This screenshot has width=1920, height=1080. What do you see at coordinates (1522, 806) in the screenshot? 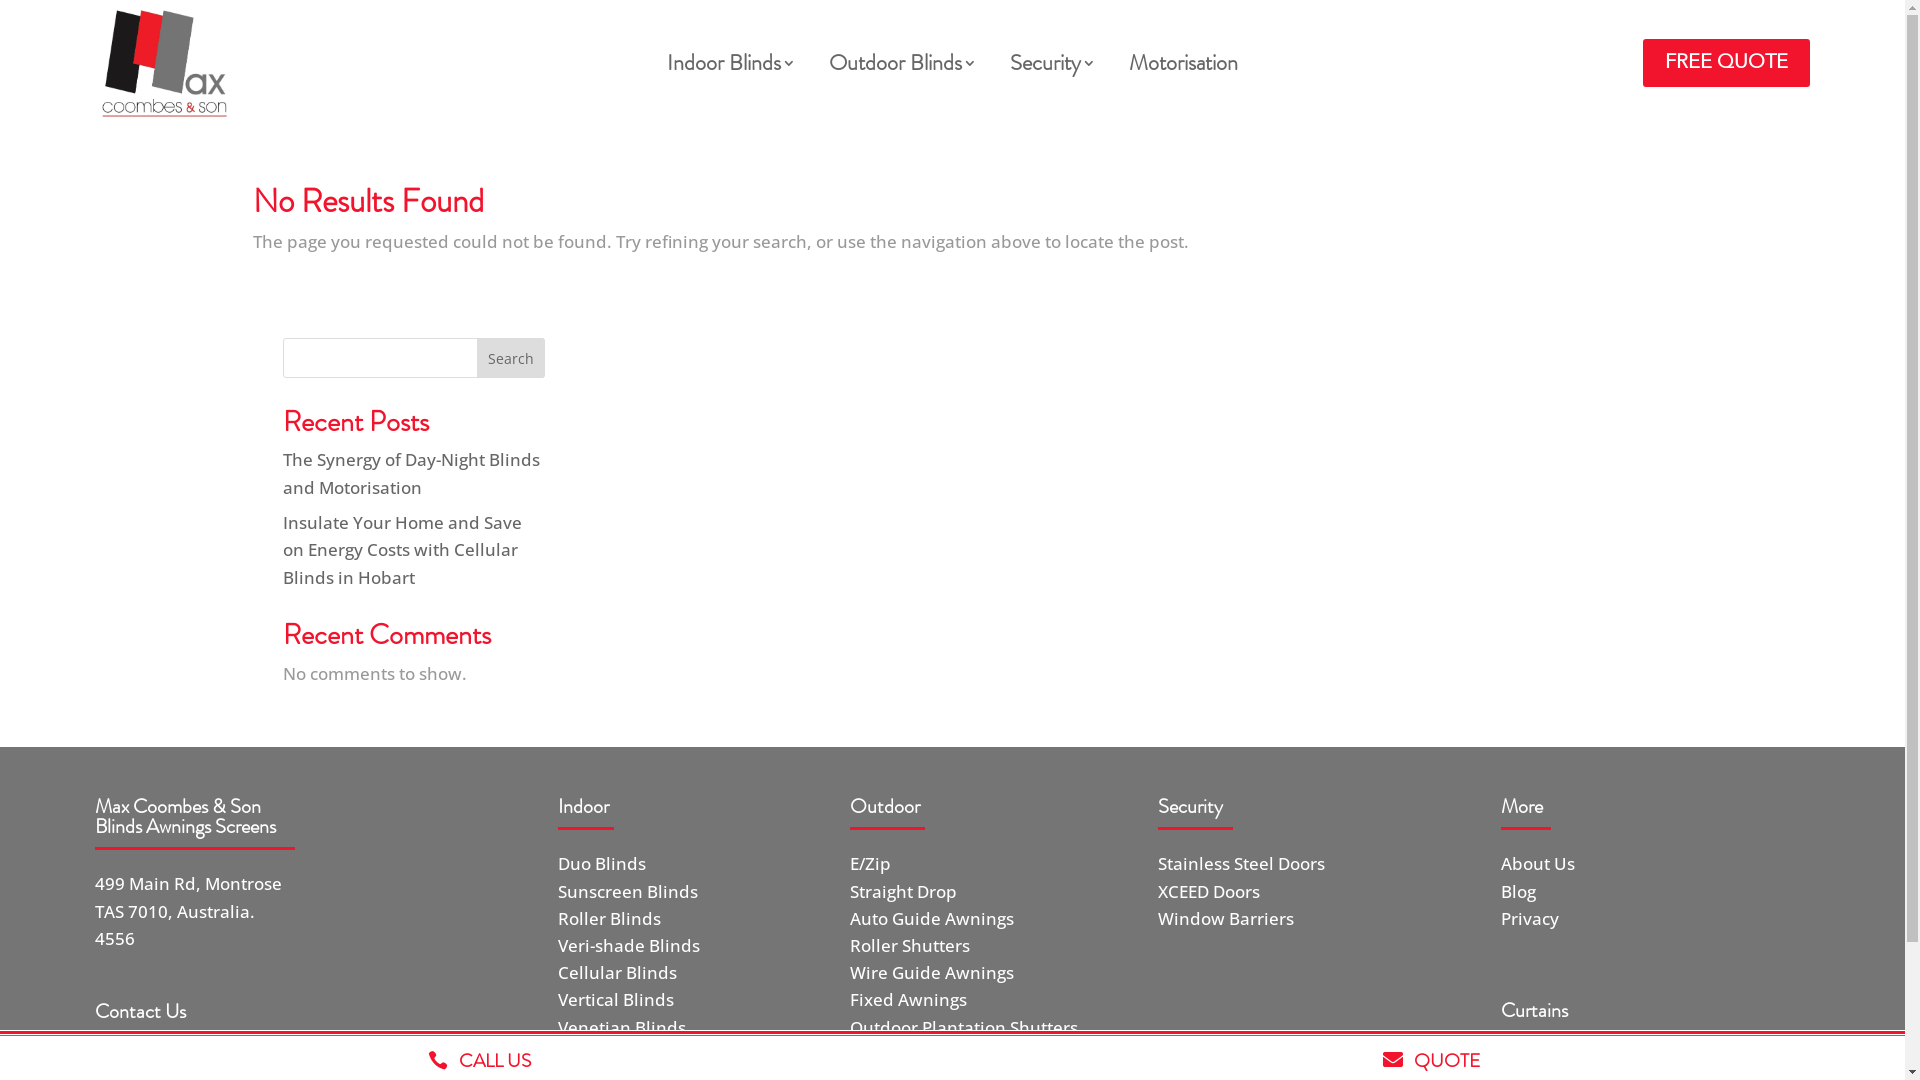
I see `More` at bounding box center [1522, 806].